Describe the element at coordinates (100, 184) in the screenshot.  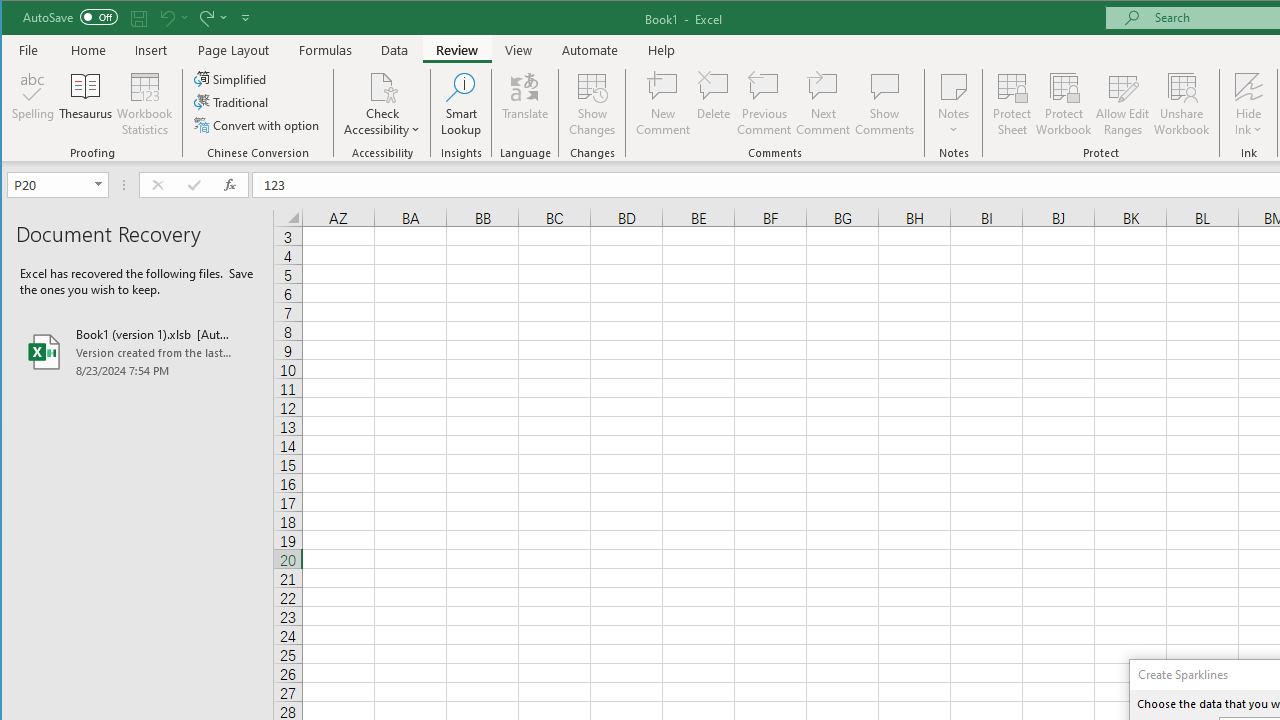
I see `Open` at that location.